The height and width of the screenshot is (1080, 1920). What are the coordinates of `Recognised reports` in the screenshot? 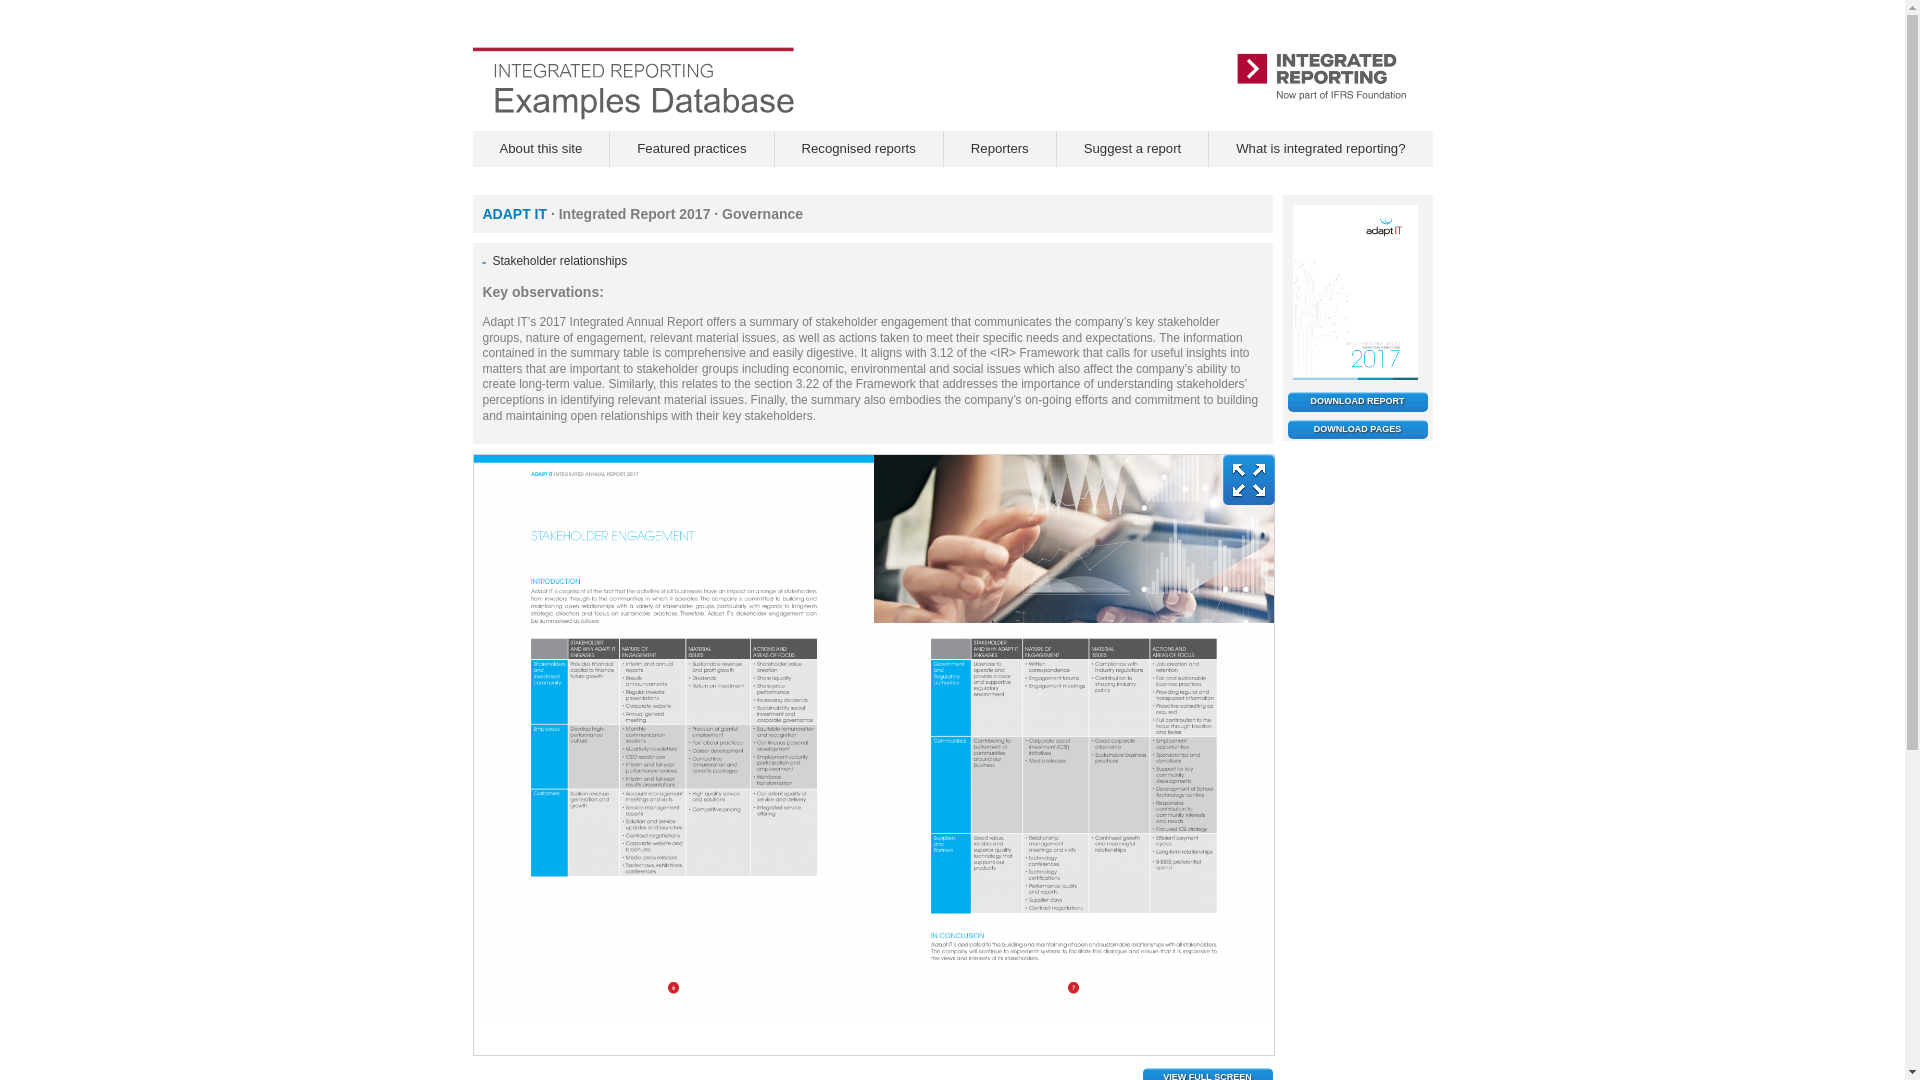 It's located at (858, 148).